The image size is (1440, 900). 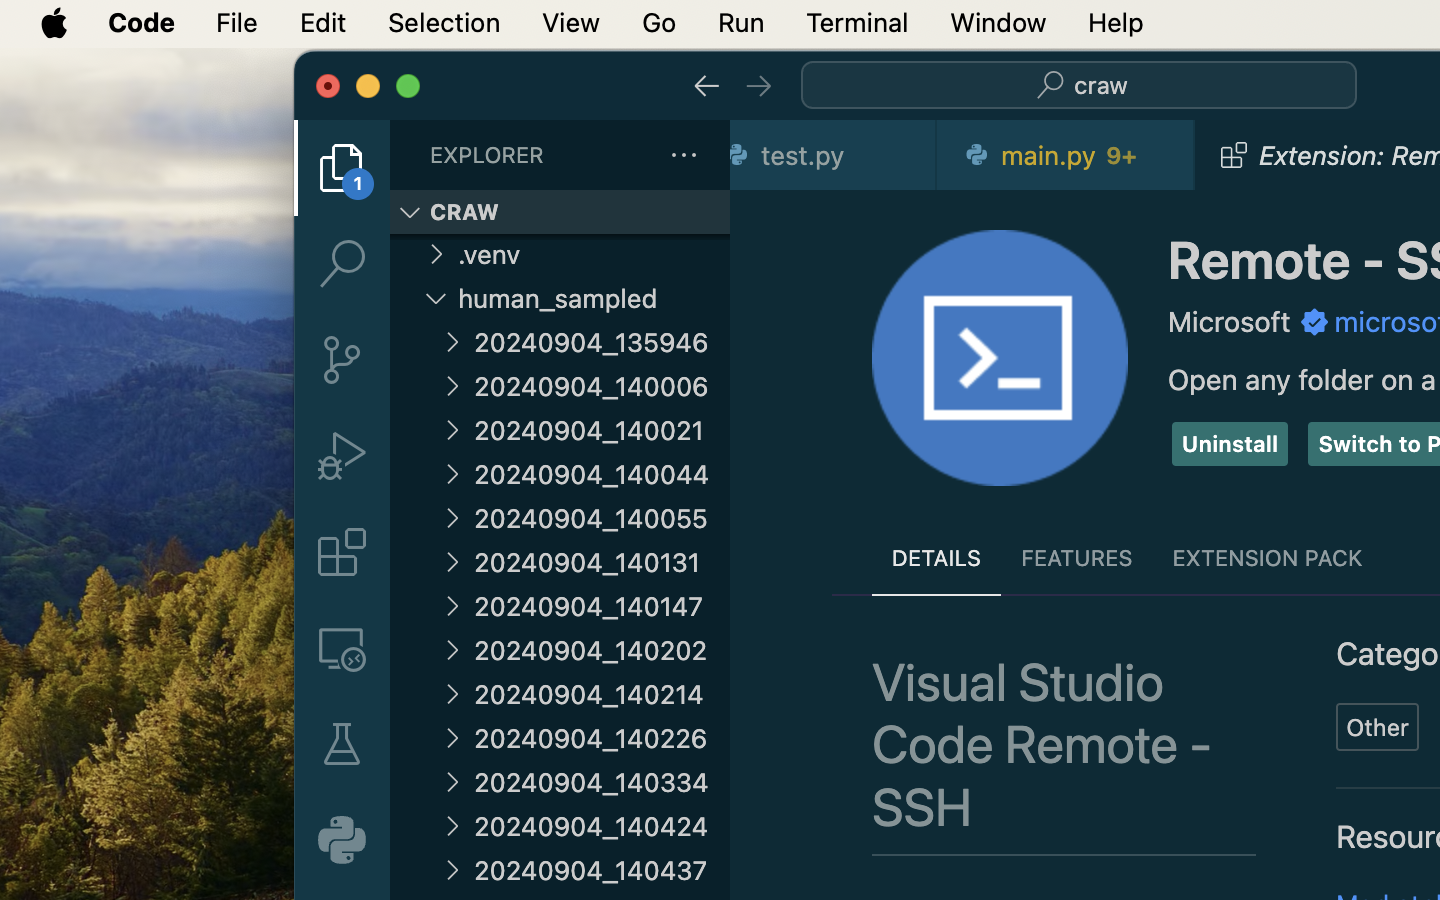 I want to click on EXPLORER, so click(x=487, y=155).